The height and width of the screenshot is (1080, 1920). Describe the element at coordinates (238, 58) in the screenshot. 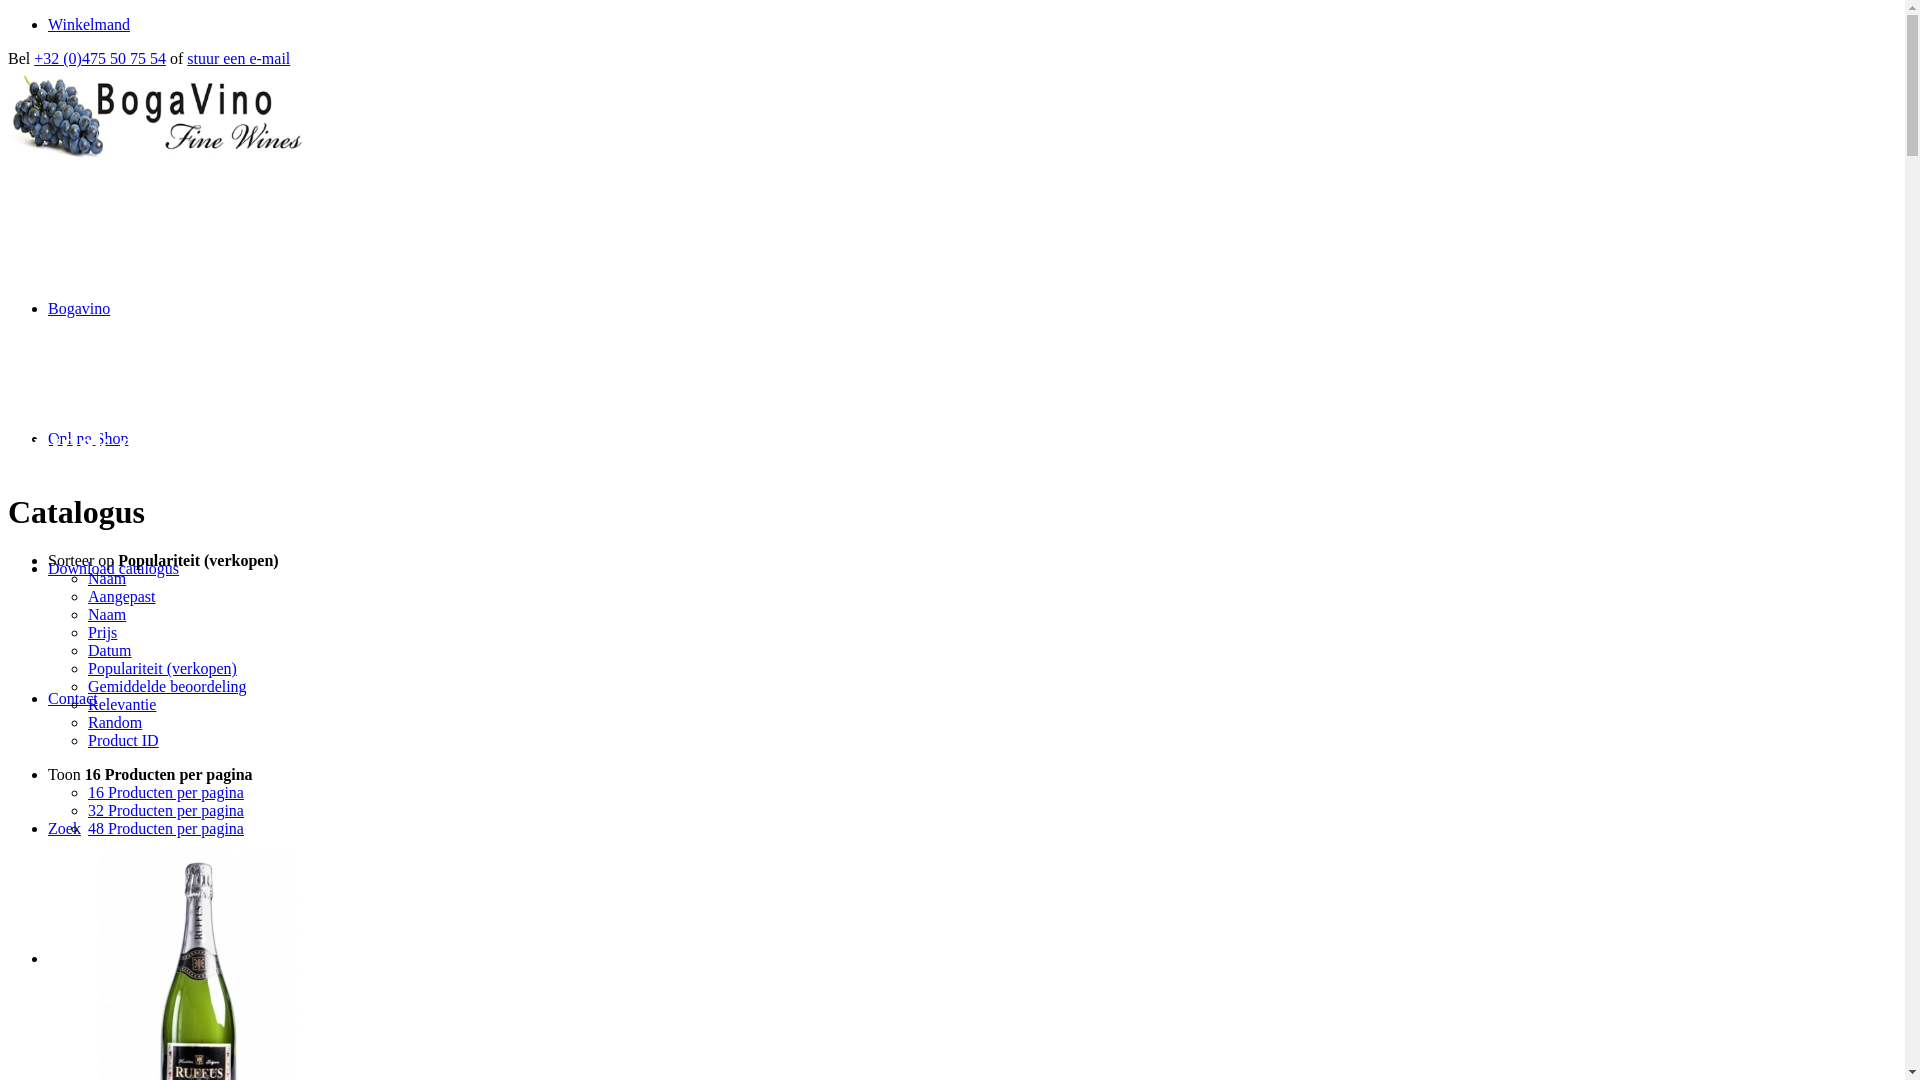

I see `stuur een e-mail` at that location.